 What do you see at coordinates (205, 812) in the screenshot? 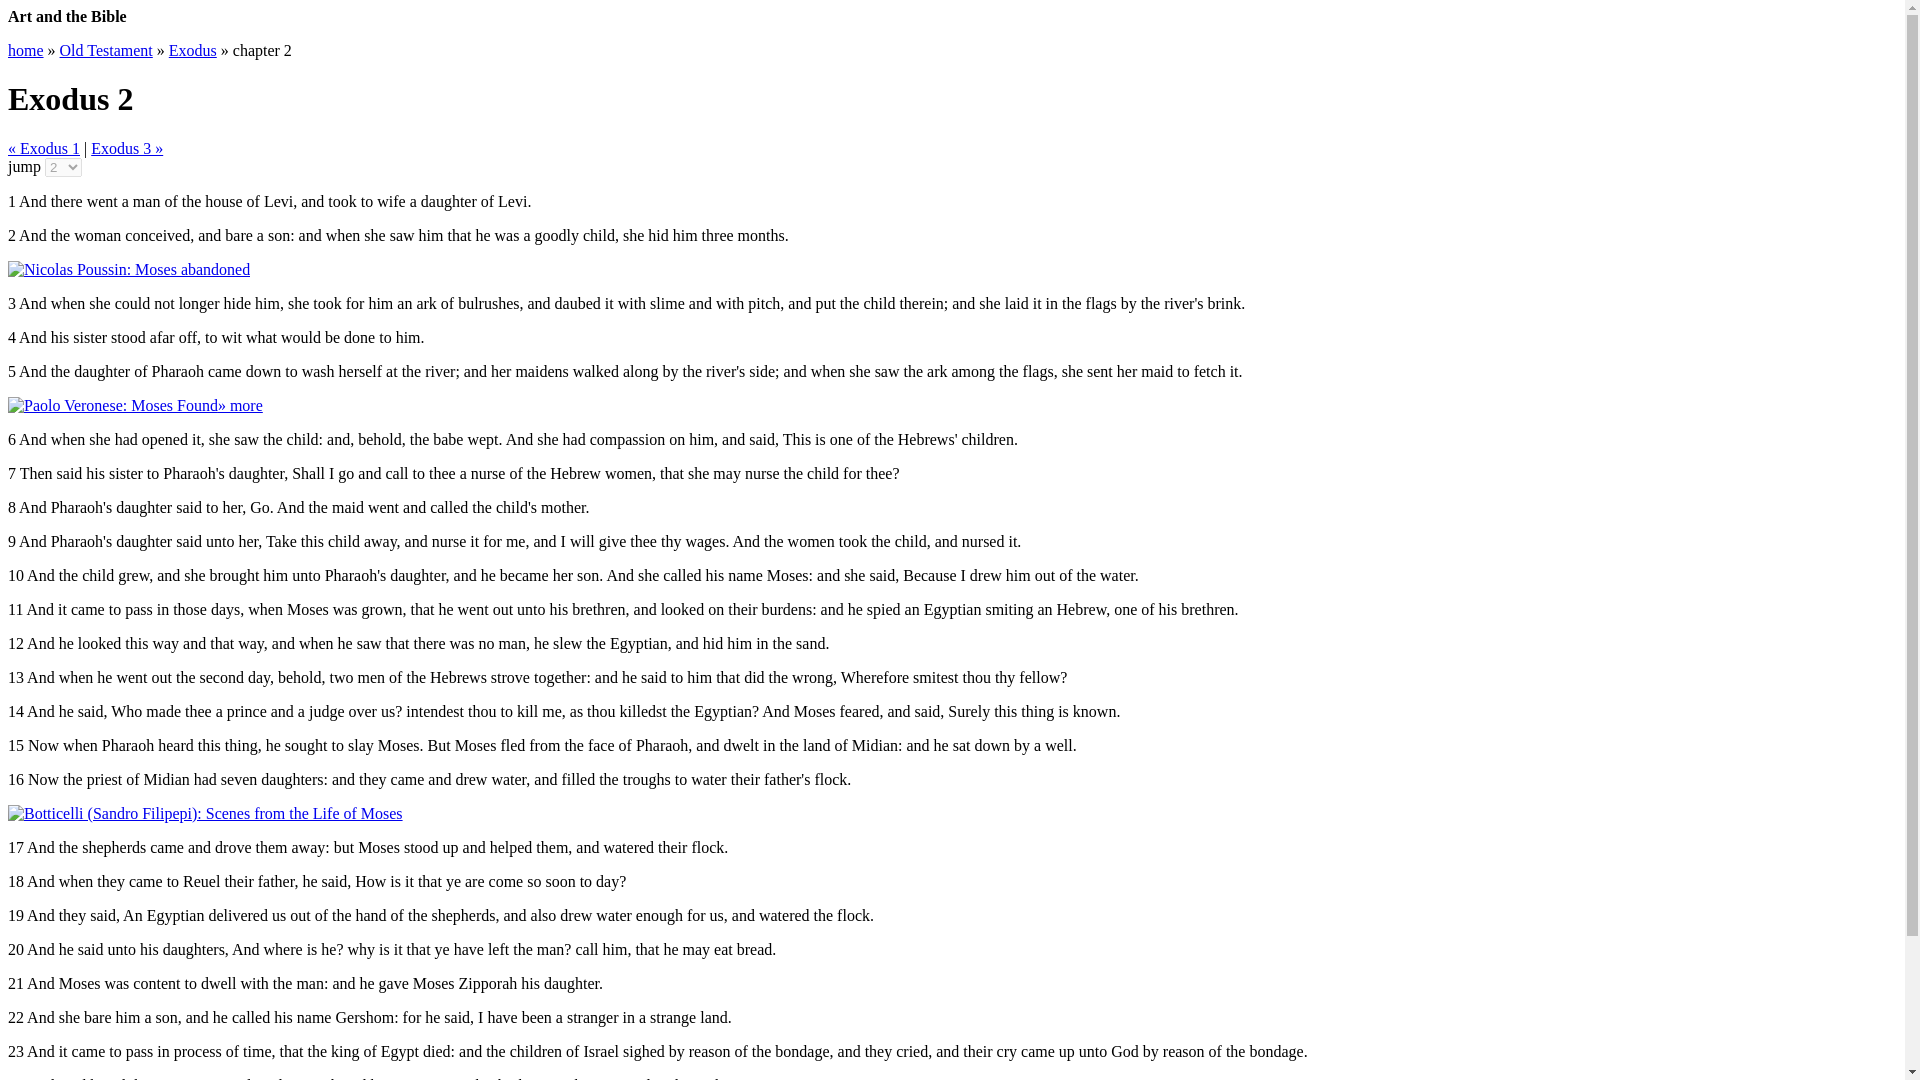
I see `click for large` at bounding box center [205, 812].